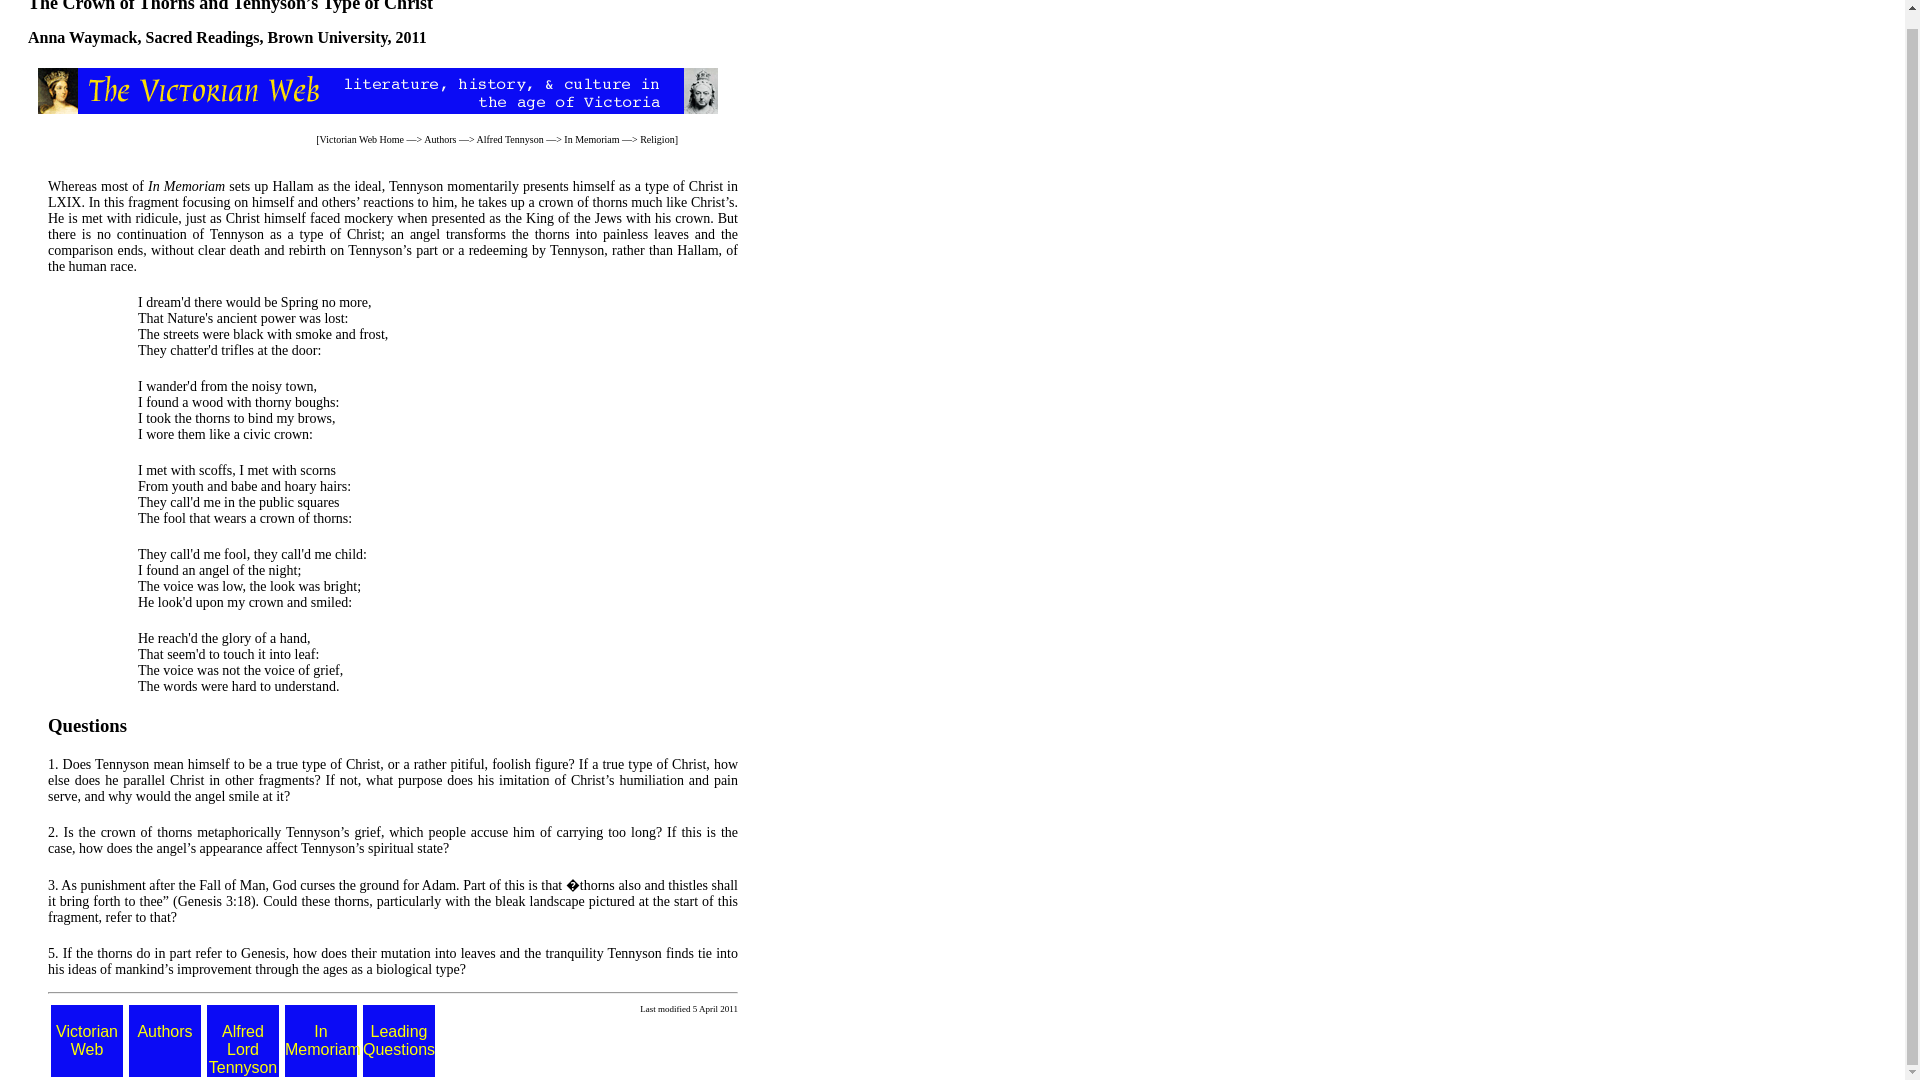  I want to click on Sacred Readings, so click(202, 38).